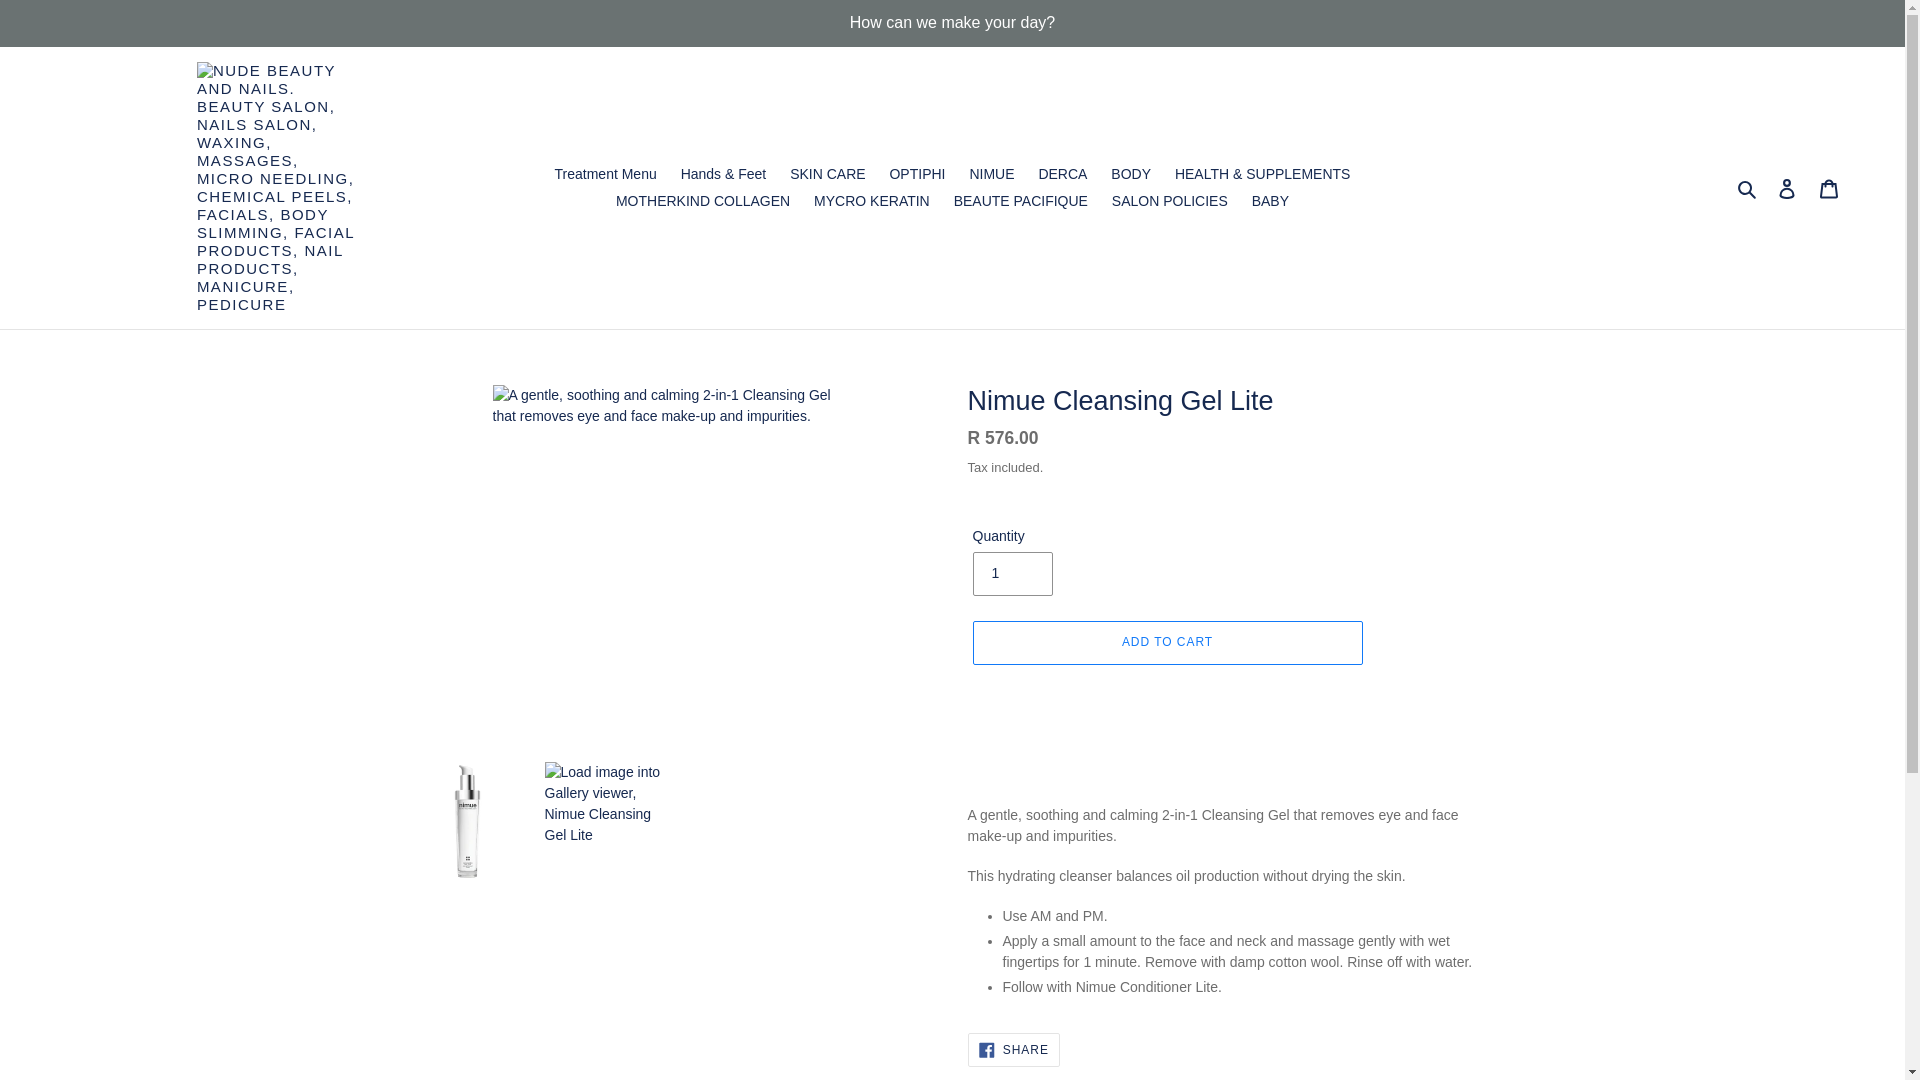 This screenshot has height=1080, width=1920. I want to click on 1, so click(1012, 574).